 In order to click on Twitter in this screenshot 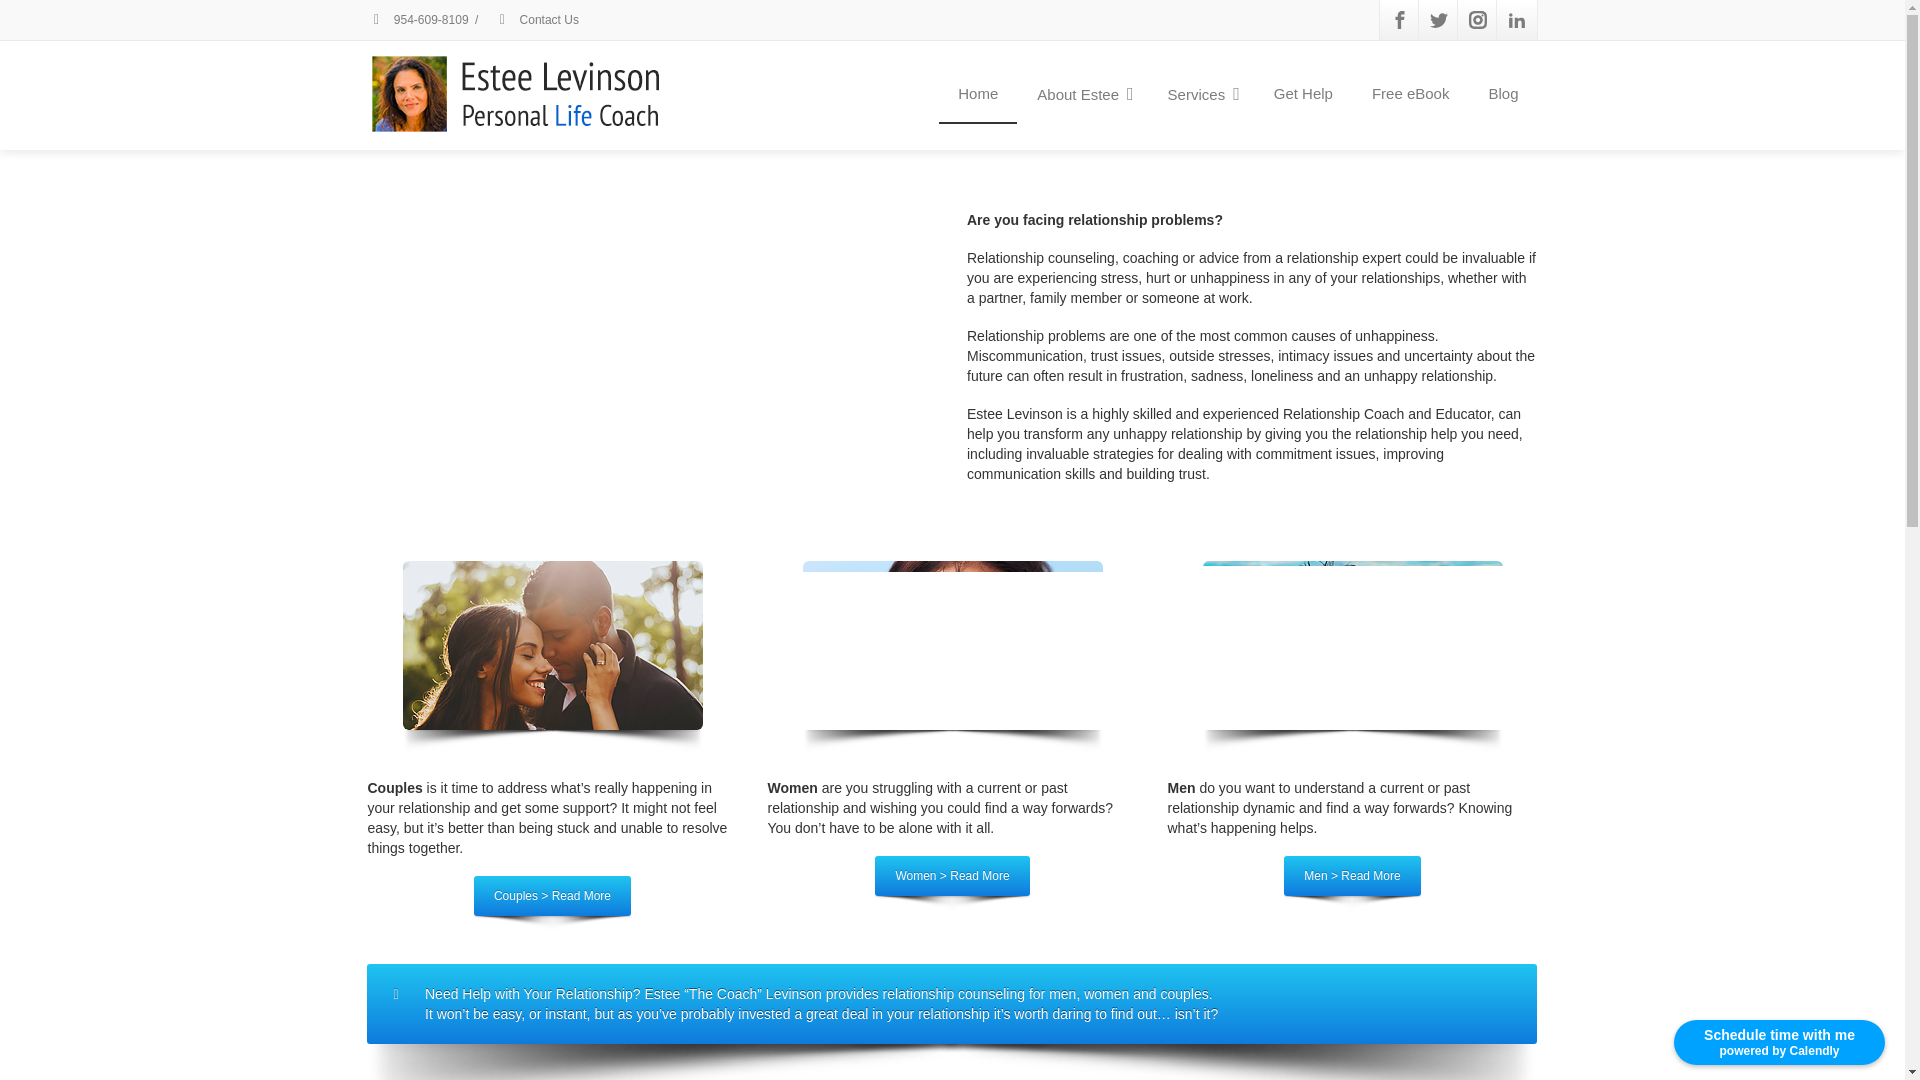, I will do `click(1438, 20)`.